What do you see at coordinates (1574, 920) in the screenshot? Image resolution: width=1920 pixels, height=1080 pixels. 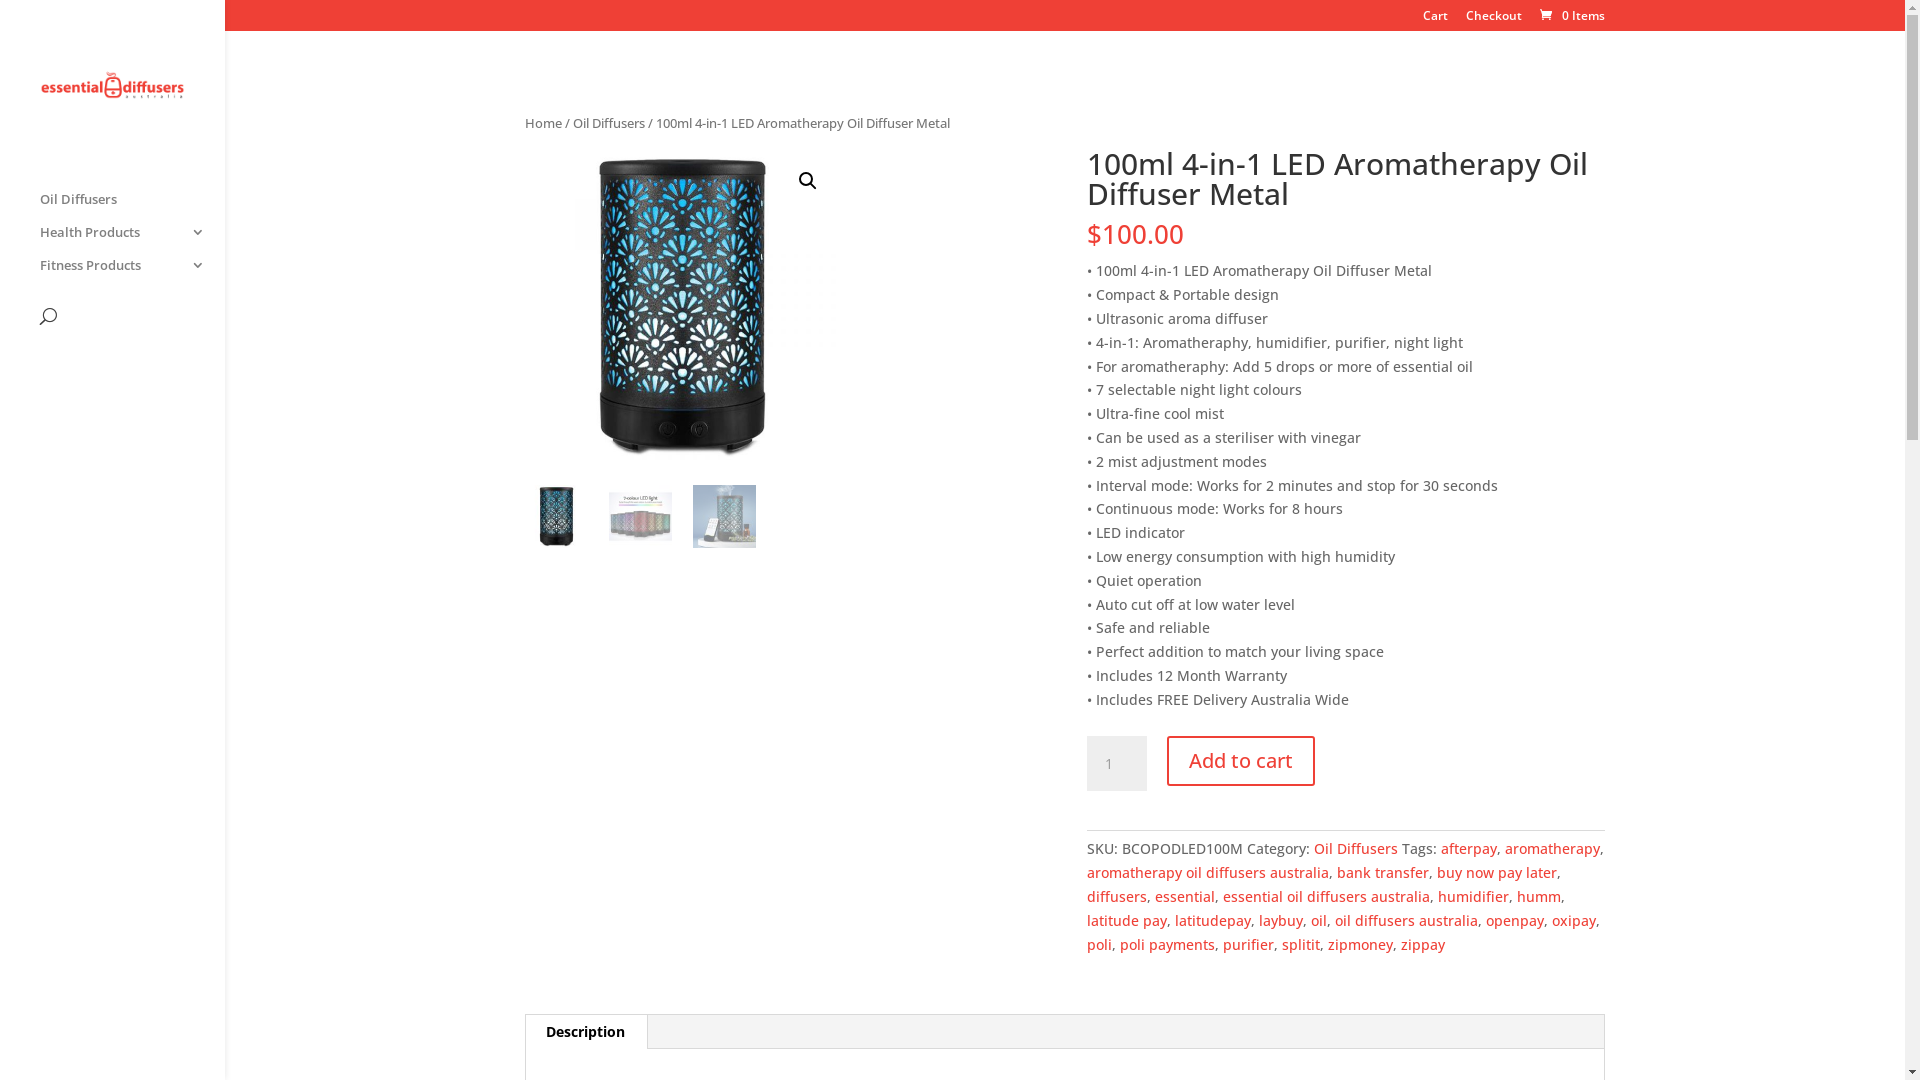 I see `oxipay` at bounding box center [1574, 920].